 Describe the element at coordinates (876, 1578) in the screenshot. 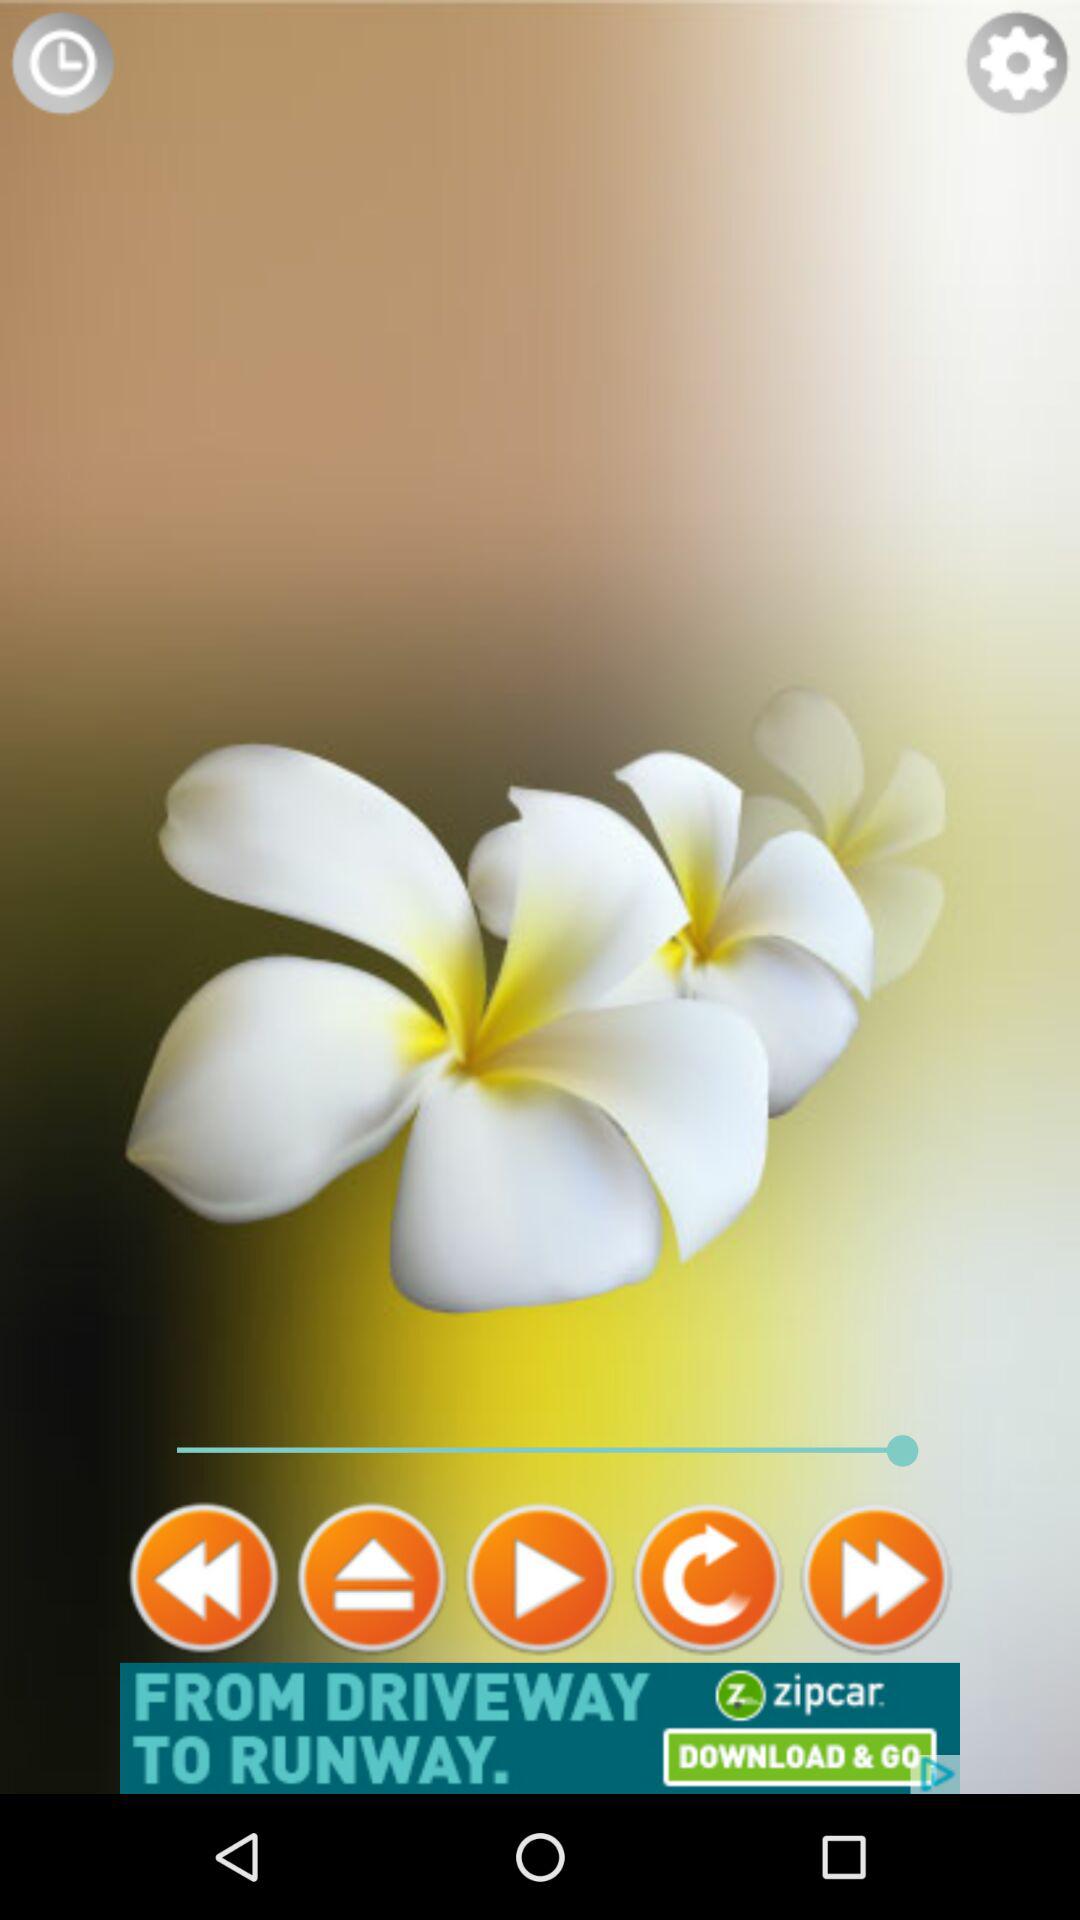

I see `forward button` at that location.